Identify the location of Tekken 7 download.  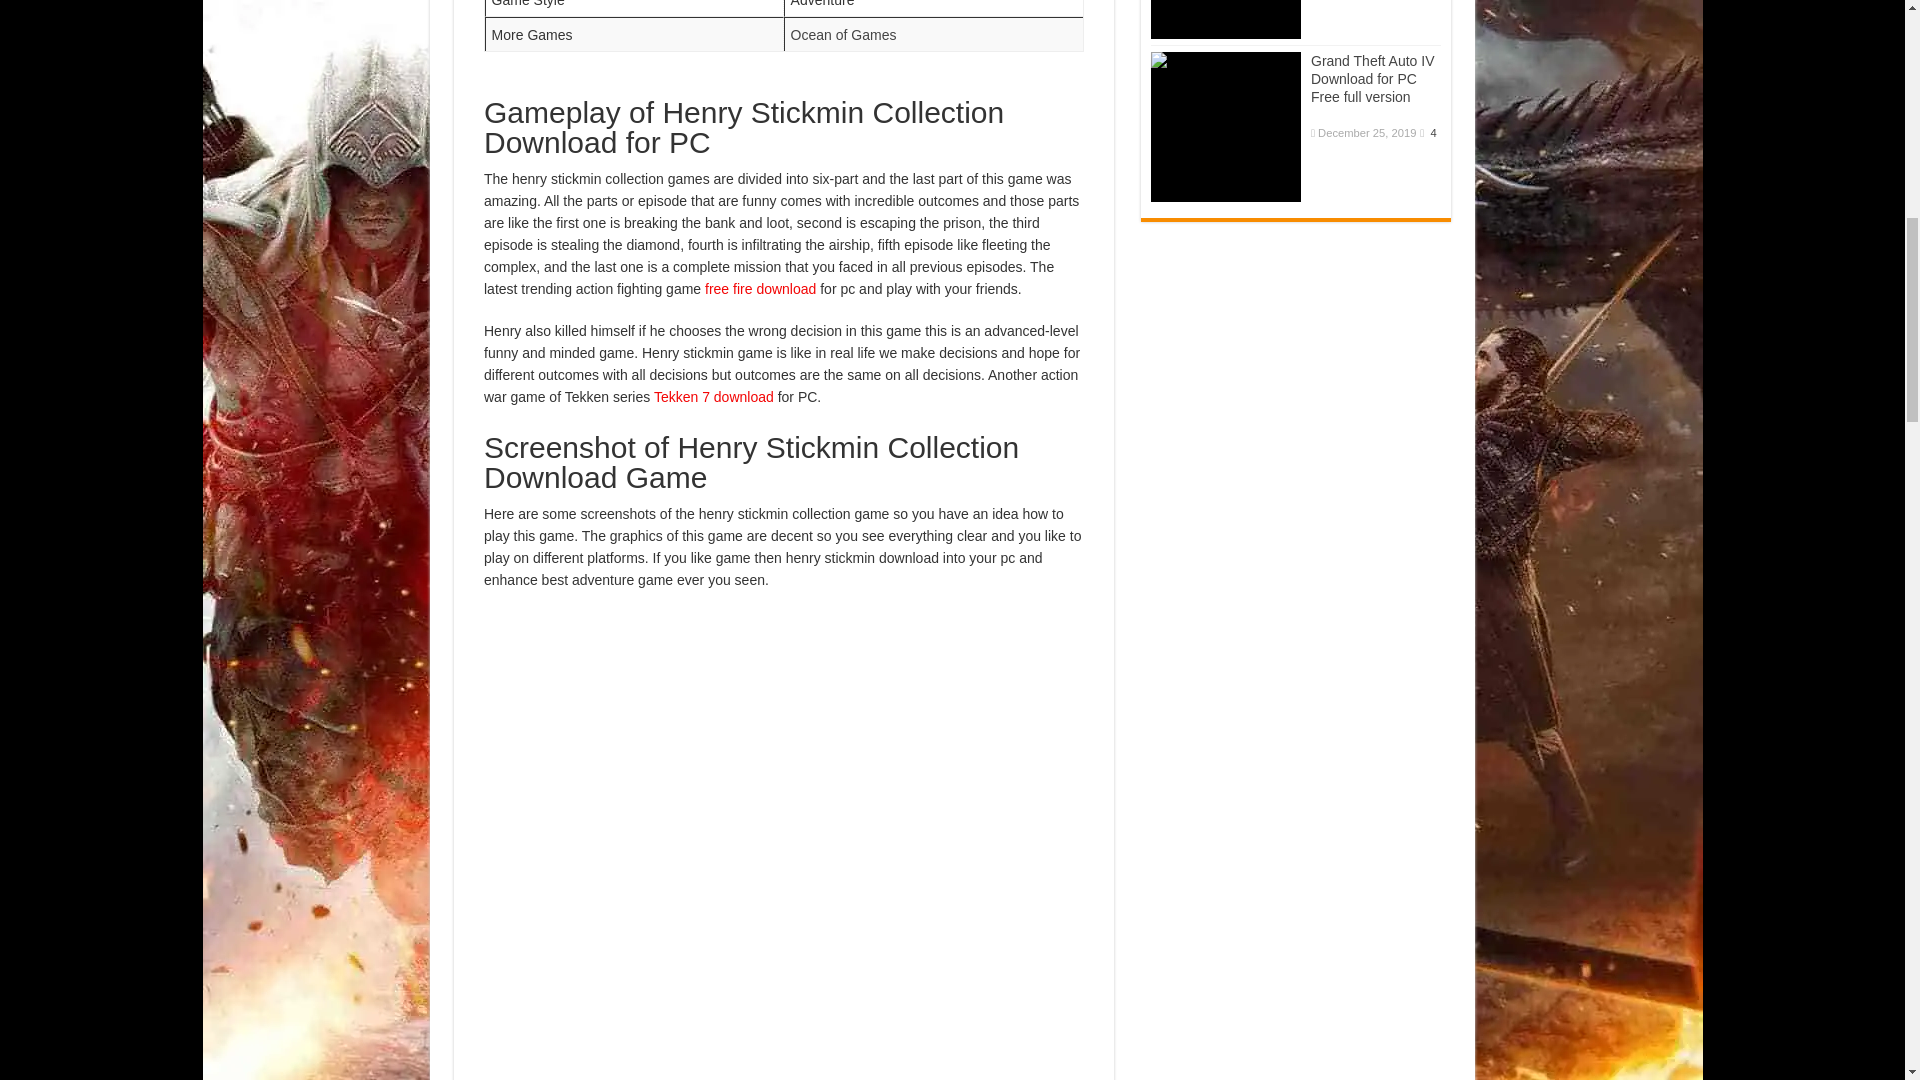
(714, 396).